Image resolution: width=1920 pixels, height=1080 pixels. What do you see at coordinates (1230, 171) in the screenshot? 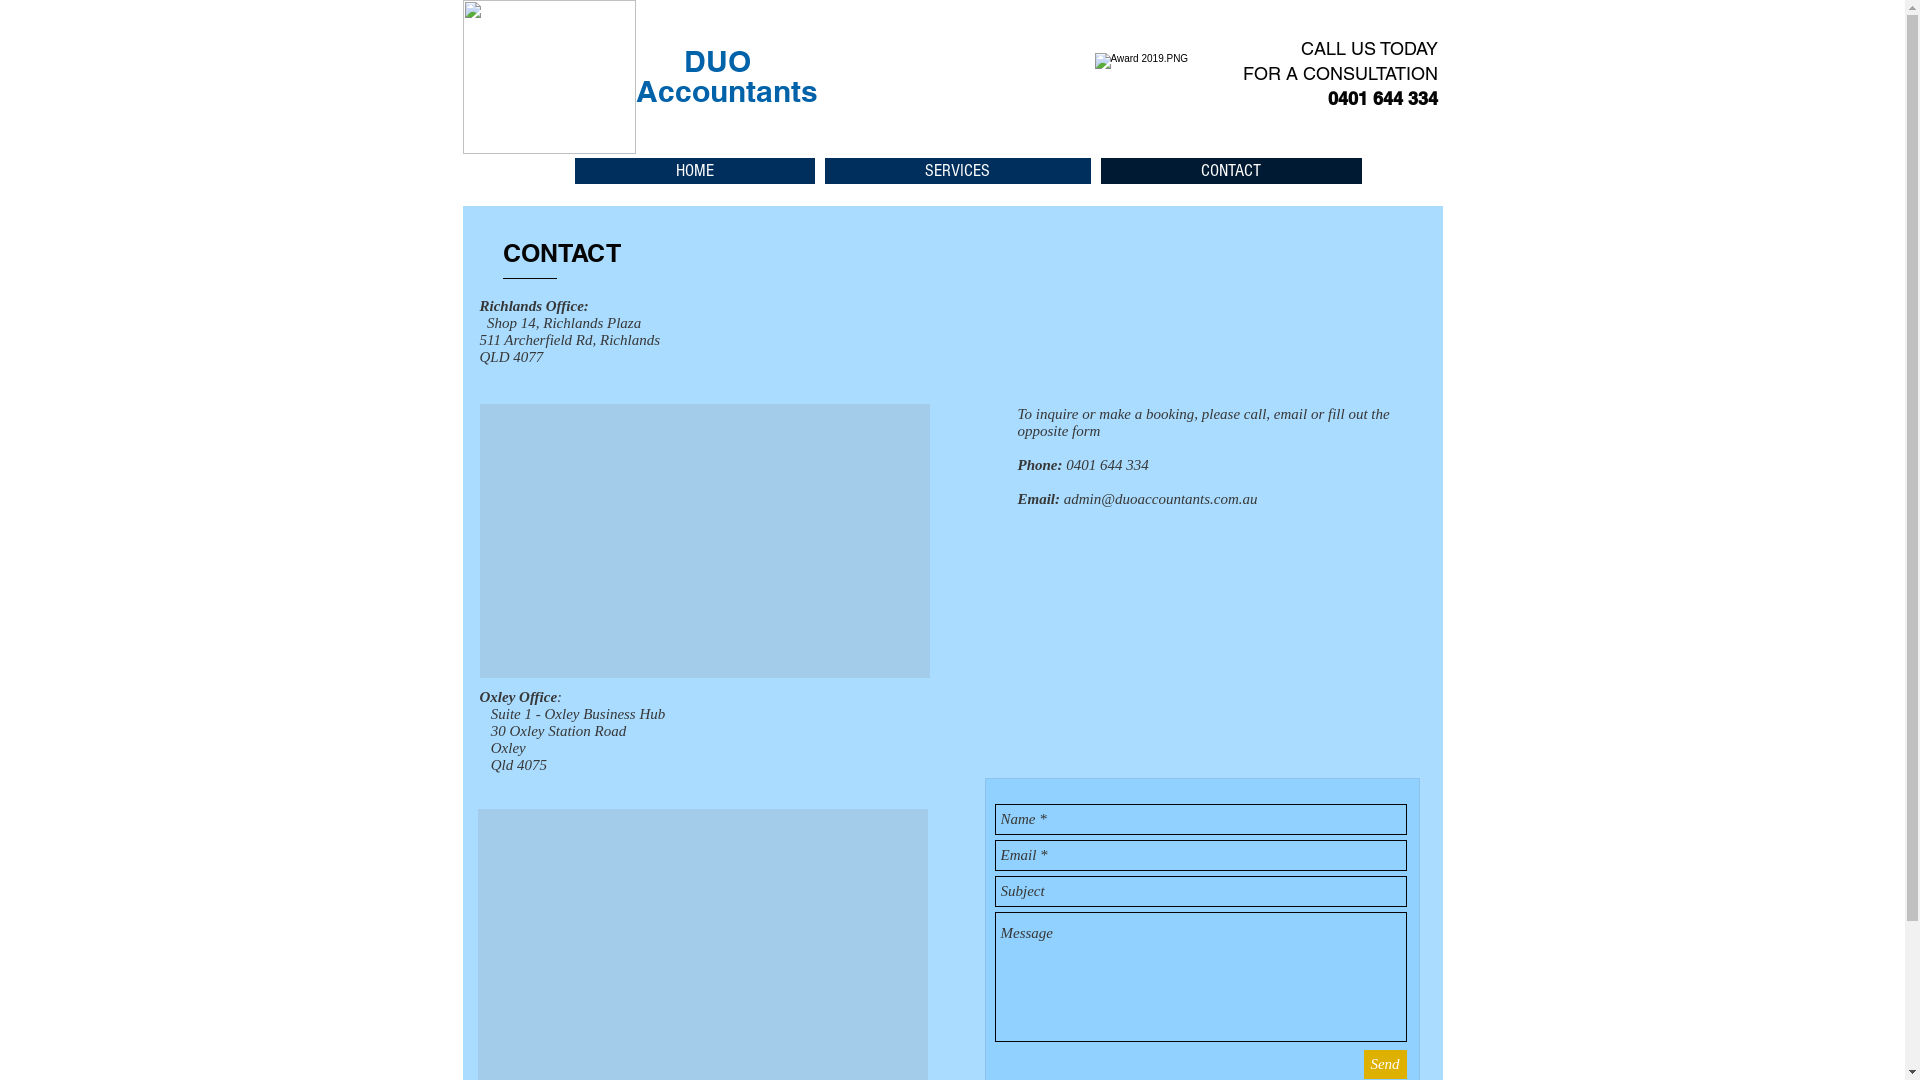
I see `CONTACT` at bounding box center [1230, 171].